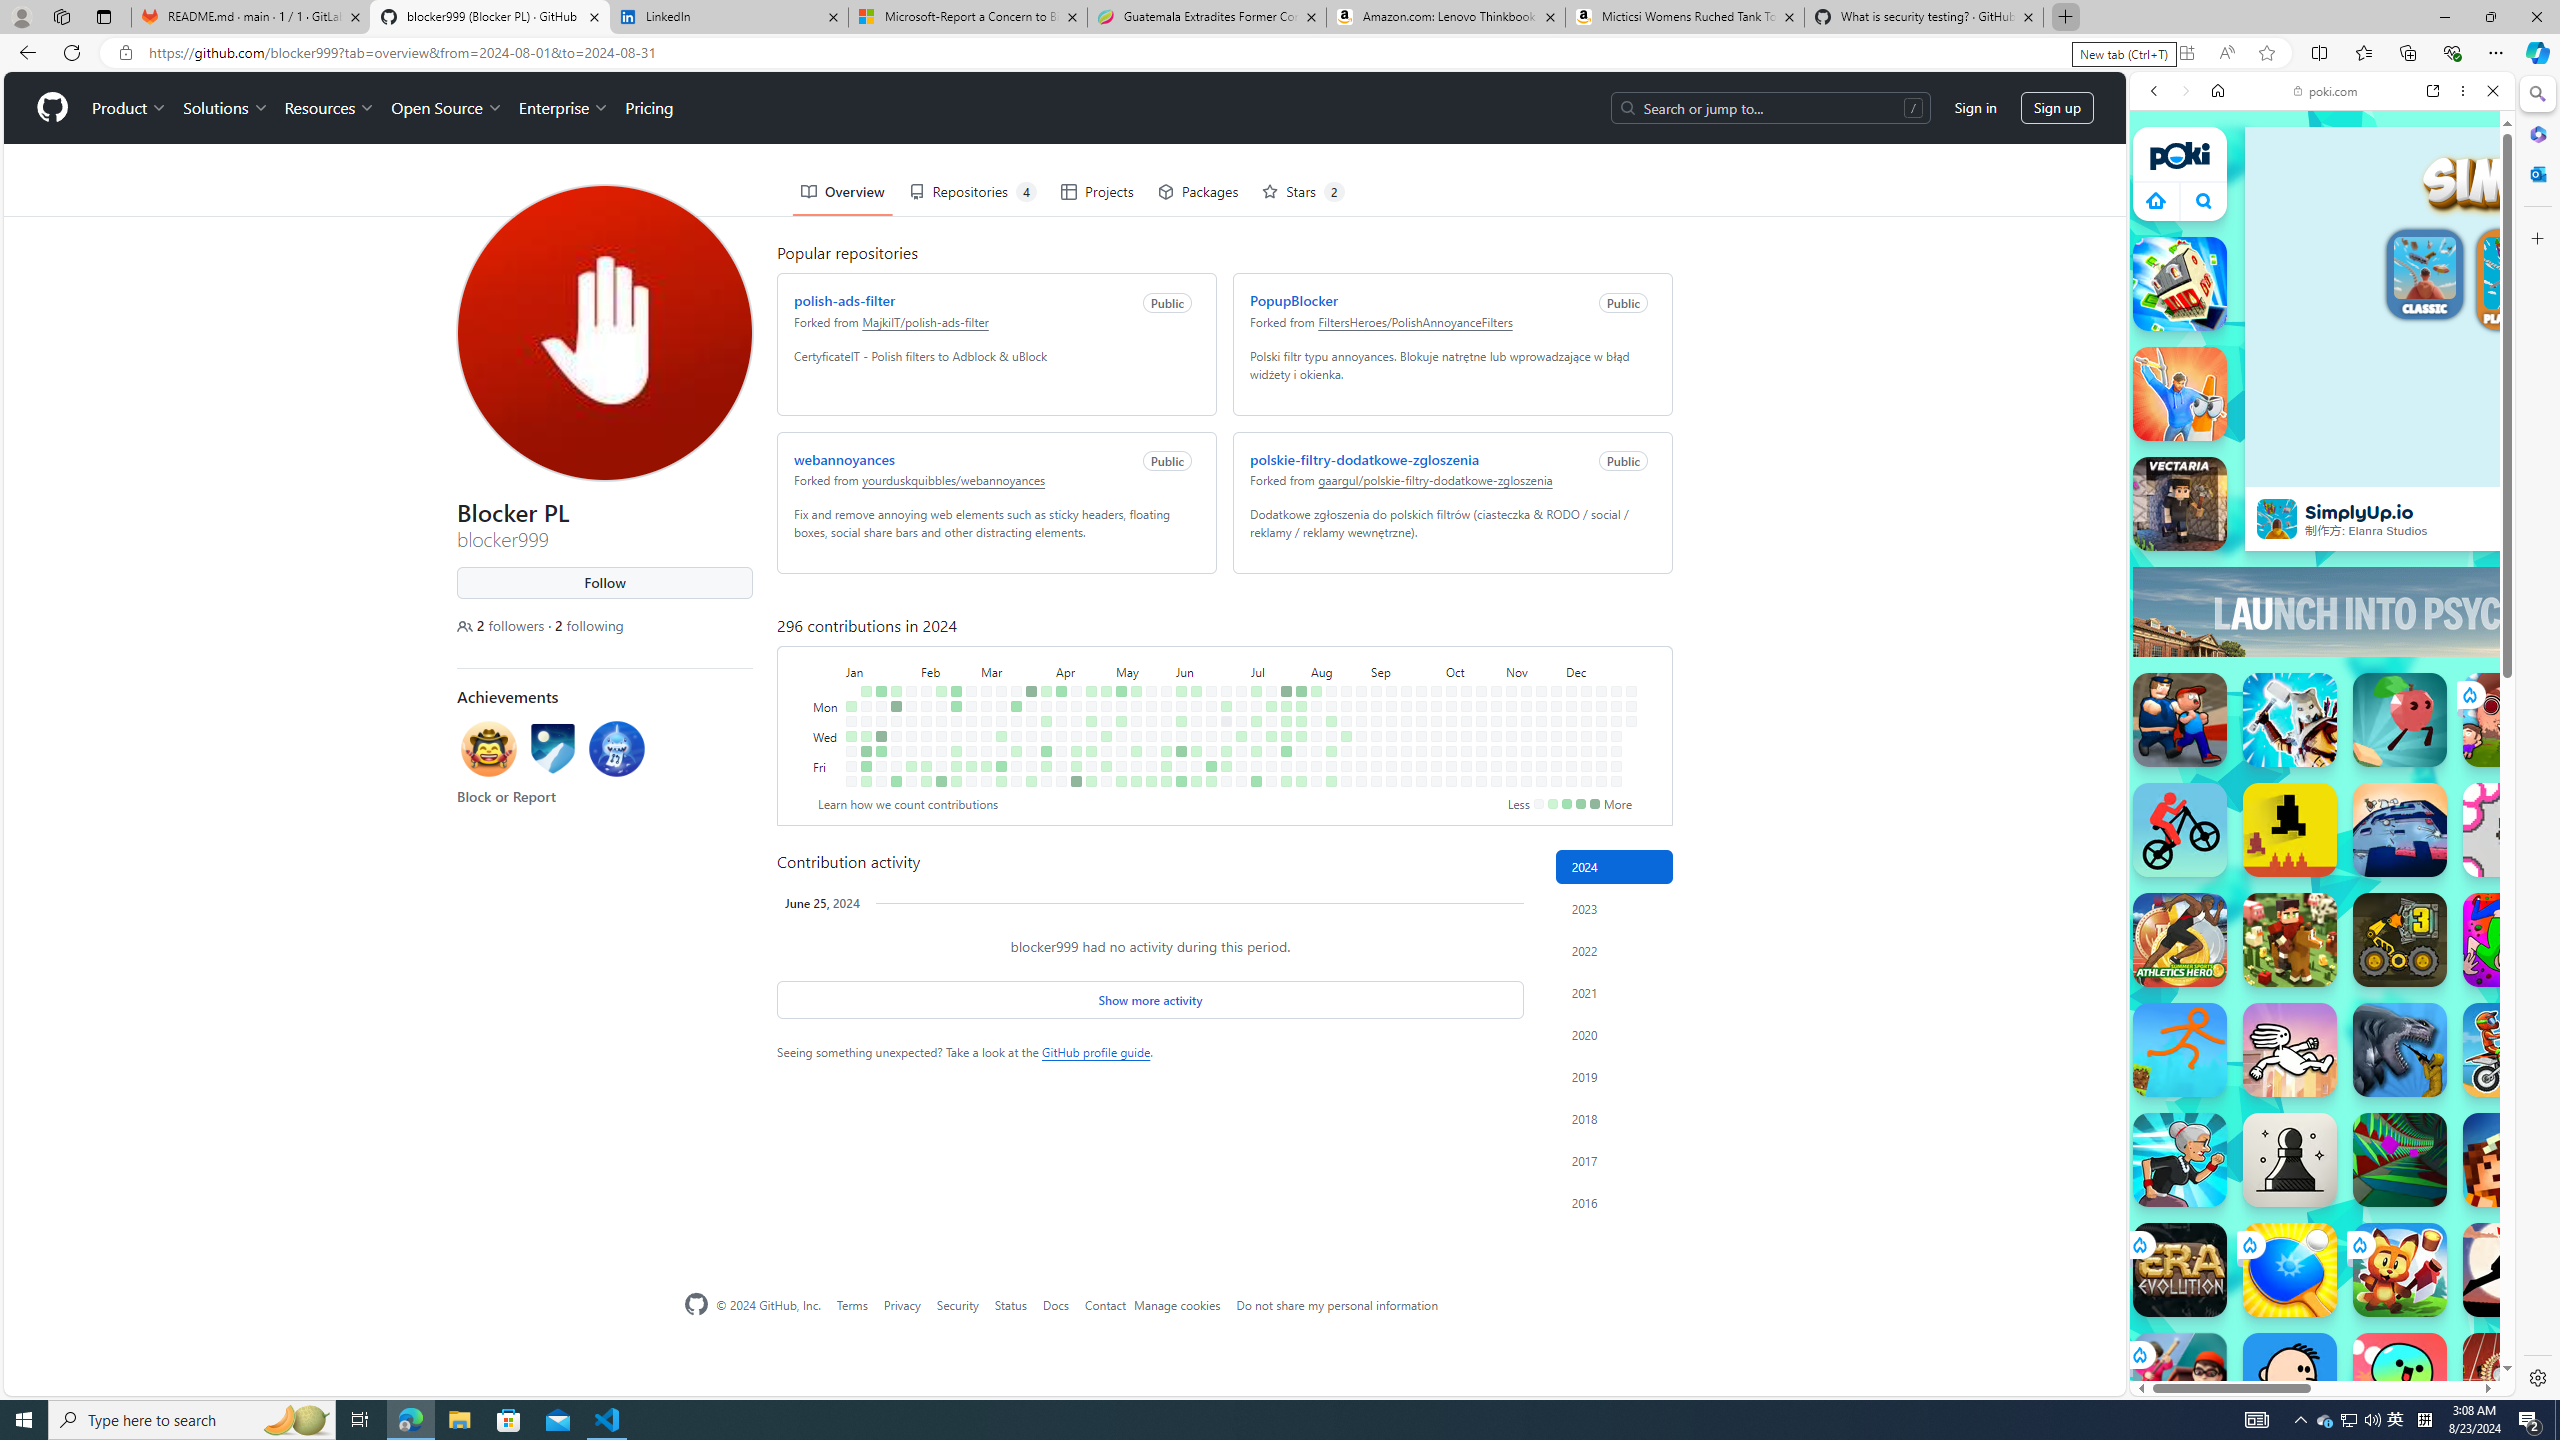 This screenshot has width=2560, height=1440. Describe the element at coordinates (1976, 108) in the screenshot. I see `Sign in` at that location.